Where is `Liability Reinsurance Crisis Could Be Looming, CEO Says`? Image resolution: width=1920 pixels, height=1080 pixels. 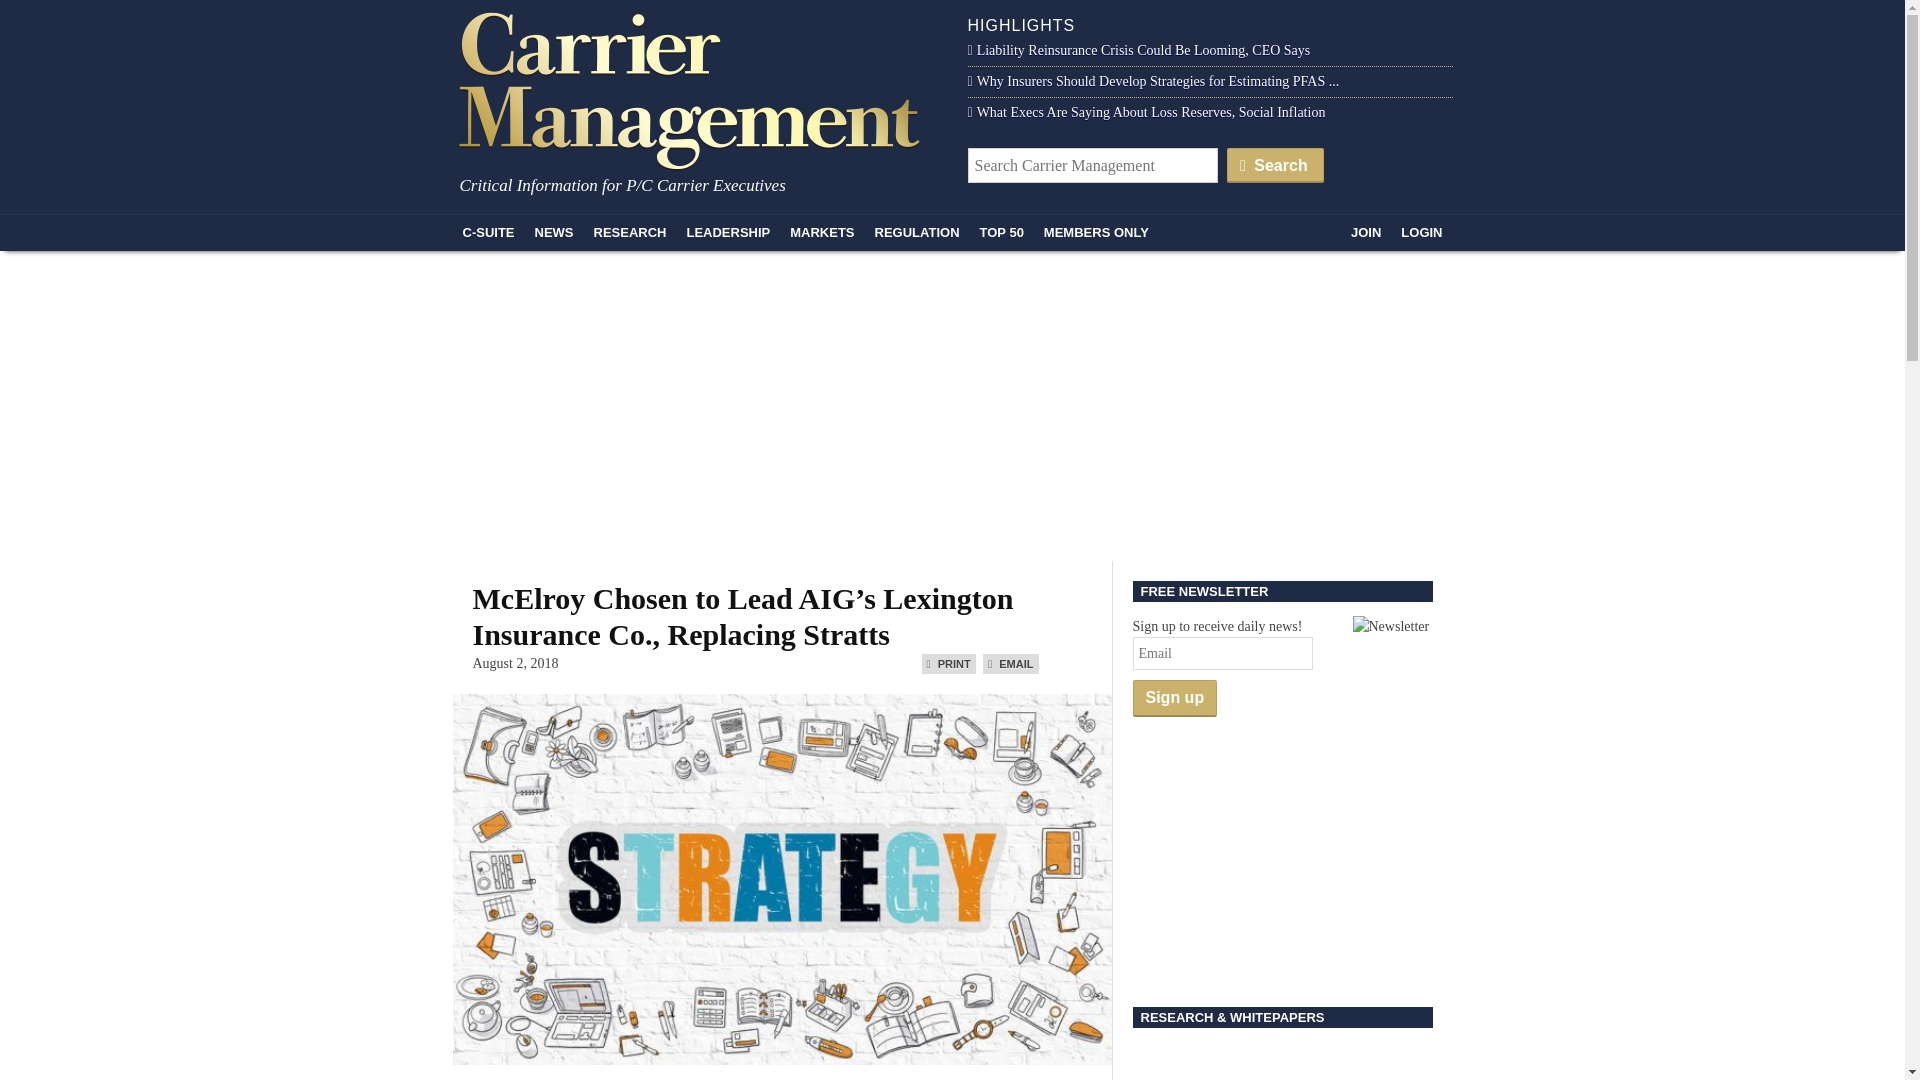
Liability Reinsurance Crisis Could Be Looming, CEO Says is located at coordinates (1139, 50).